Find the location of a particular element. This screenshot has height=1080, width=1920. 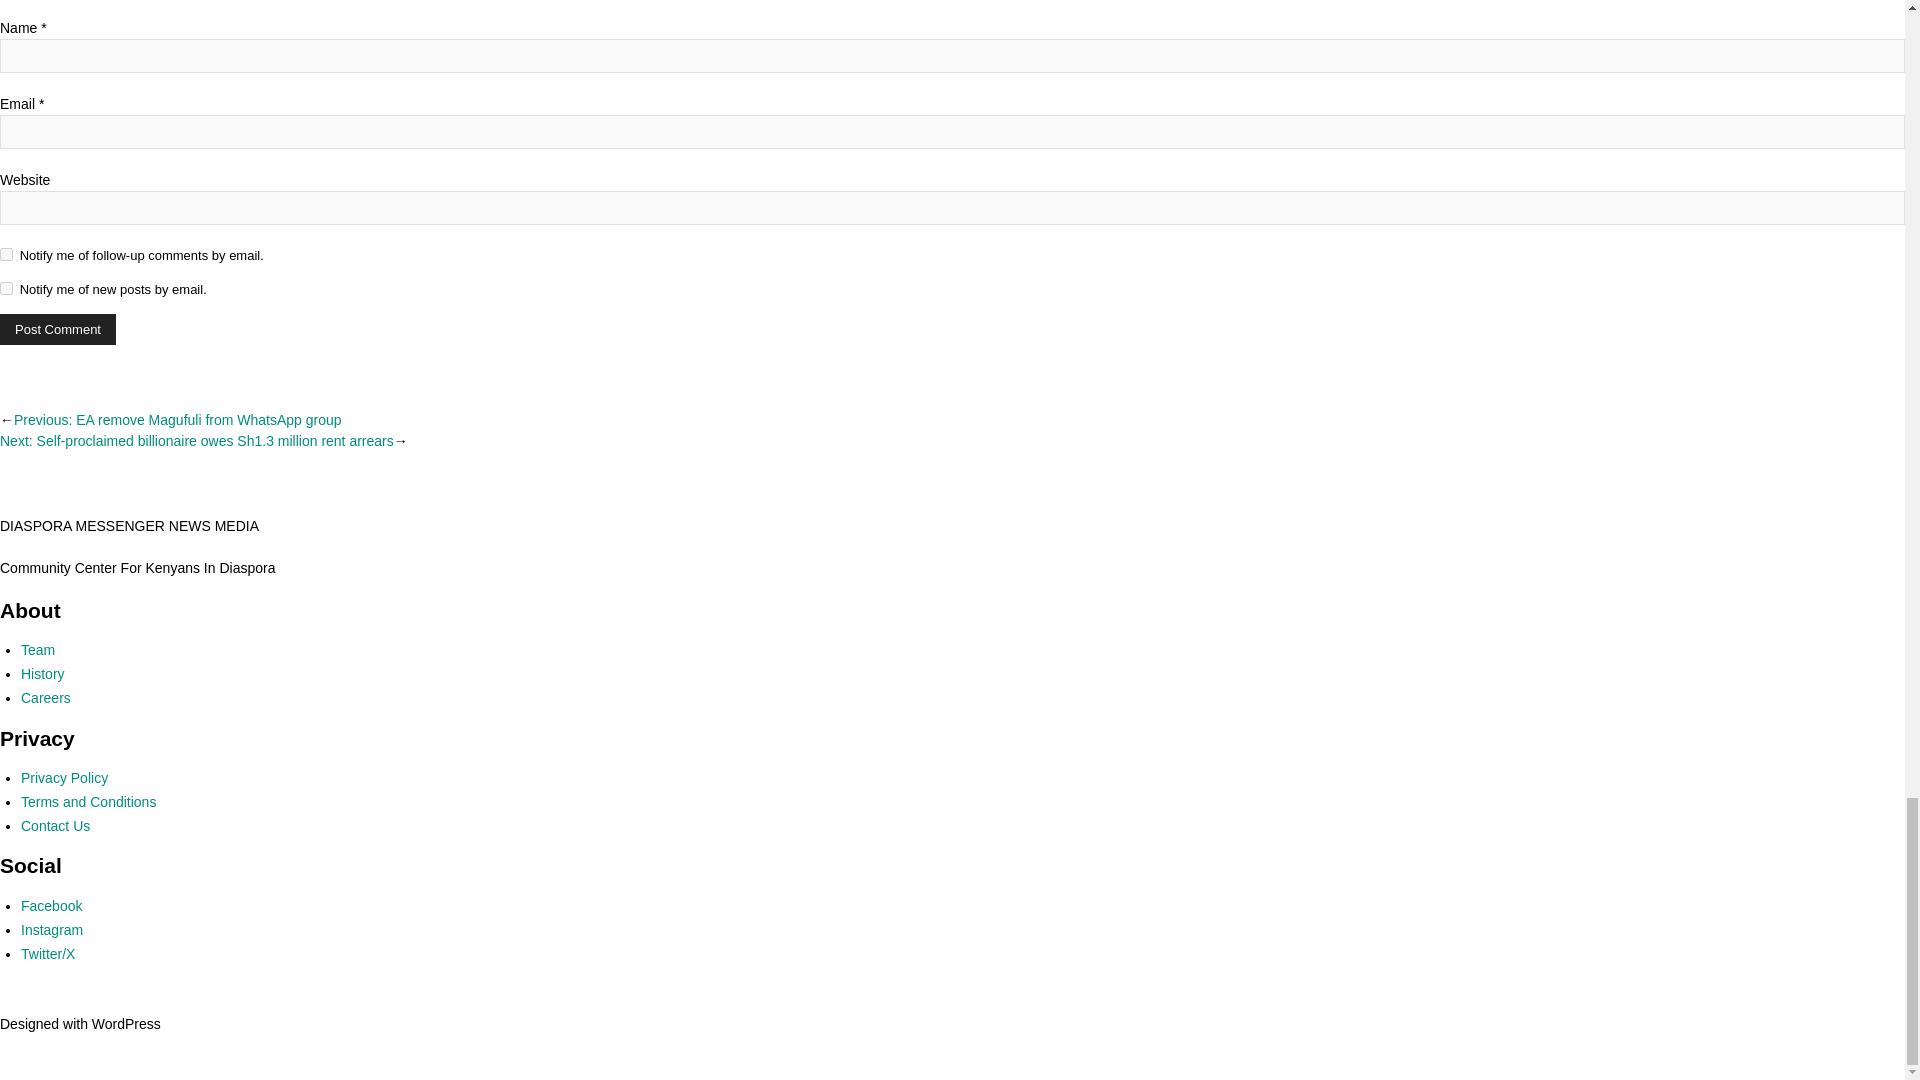

Team is located at coordinates (38, 649).